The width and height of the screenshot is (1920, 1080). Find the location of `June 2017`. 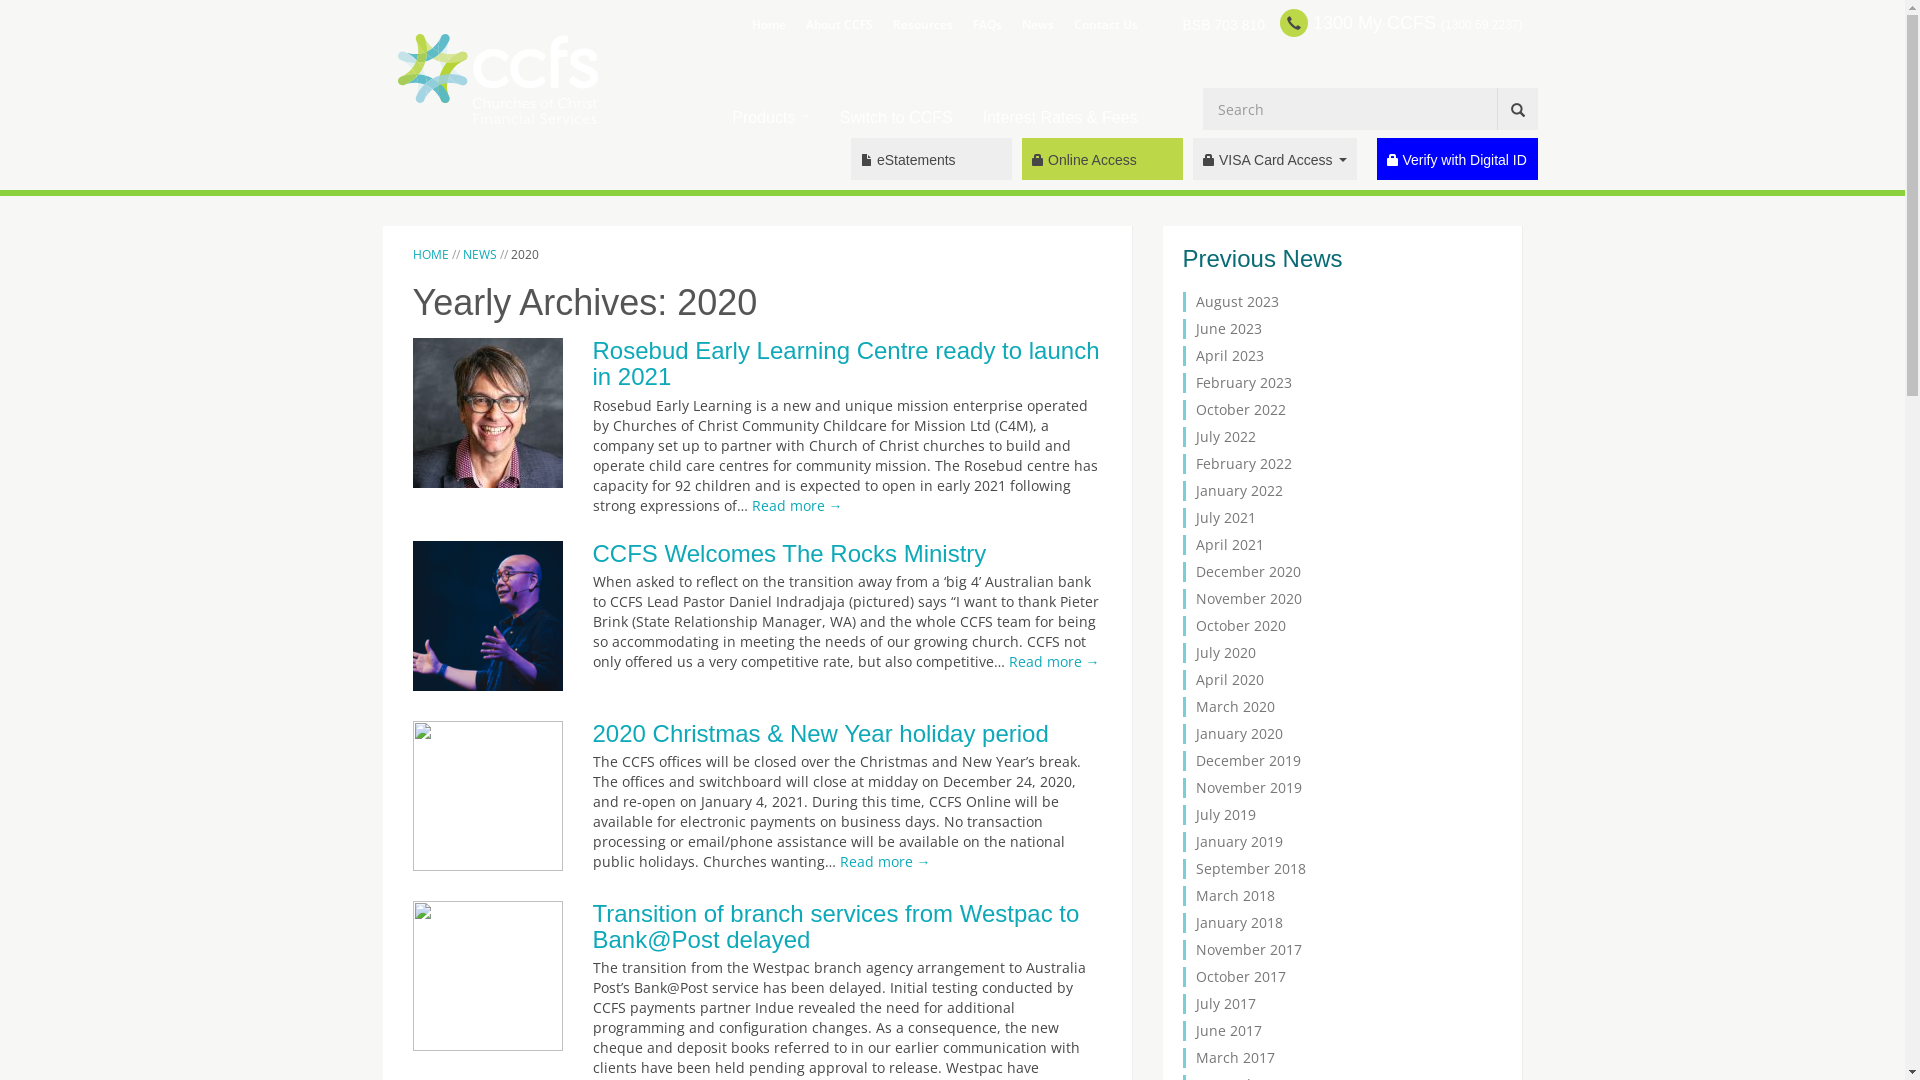

June 2017 is located at coordinates (1229, 1030).